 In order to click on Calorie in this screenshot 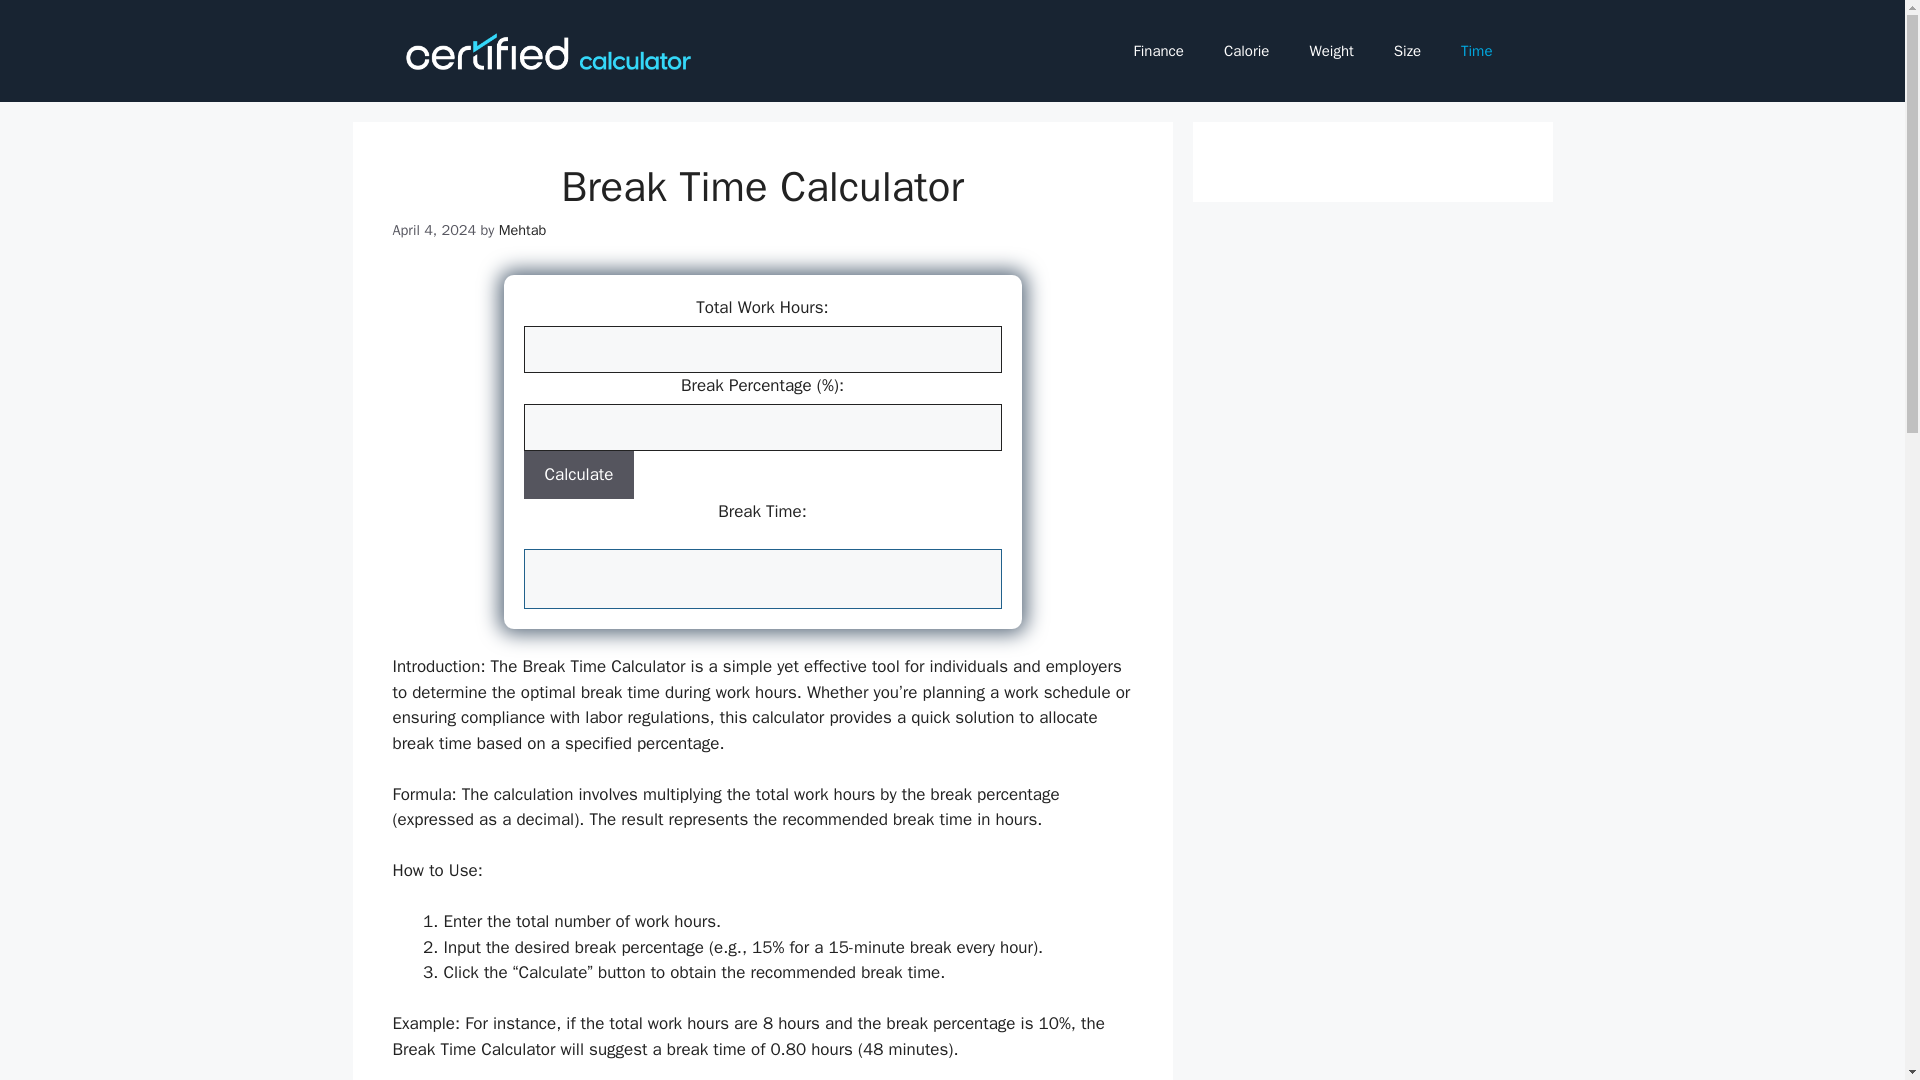, I will do `click(1246, 50)`.